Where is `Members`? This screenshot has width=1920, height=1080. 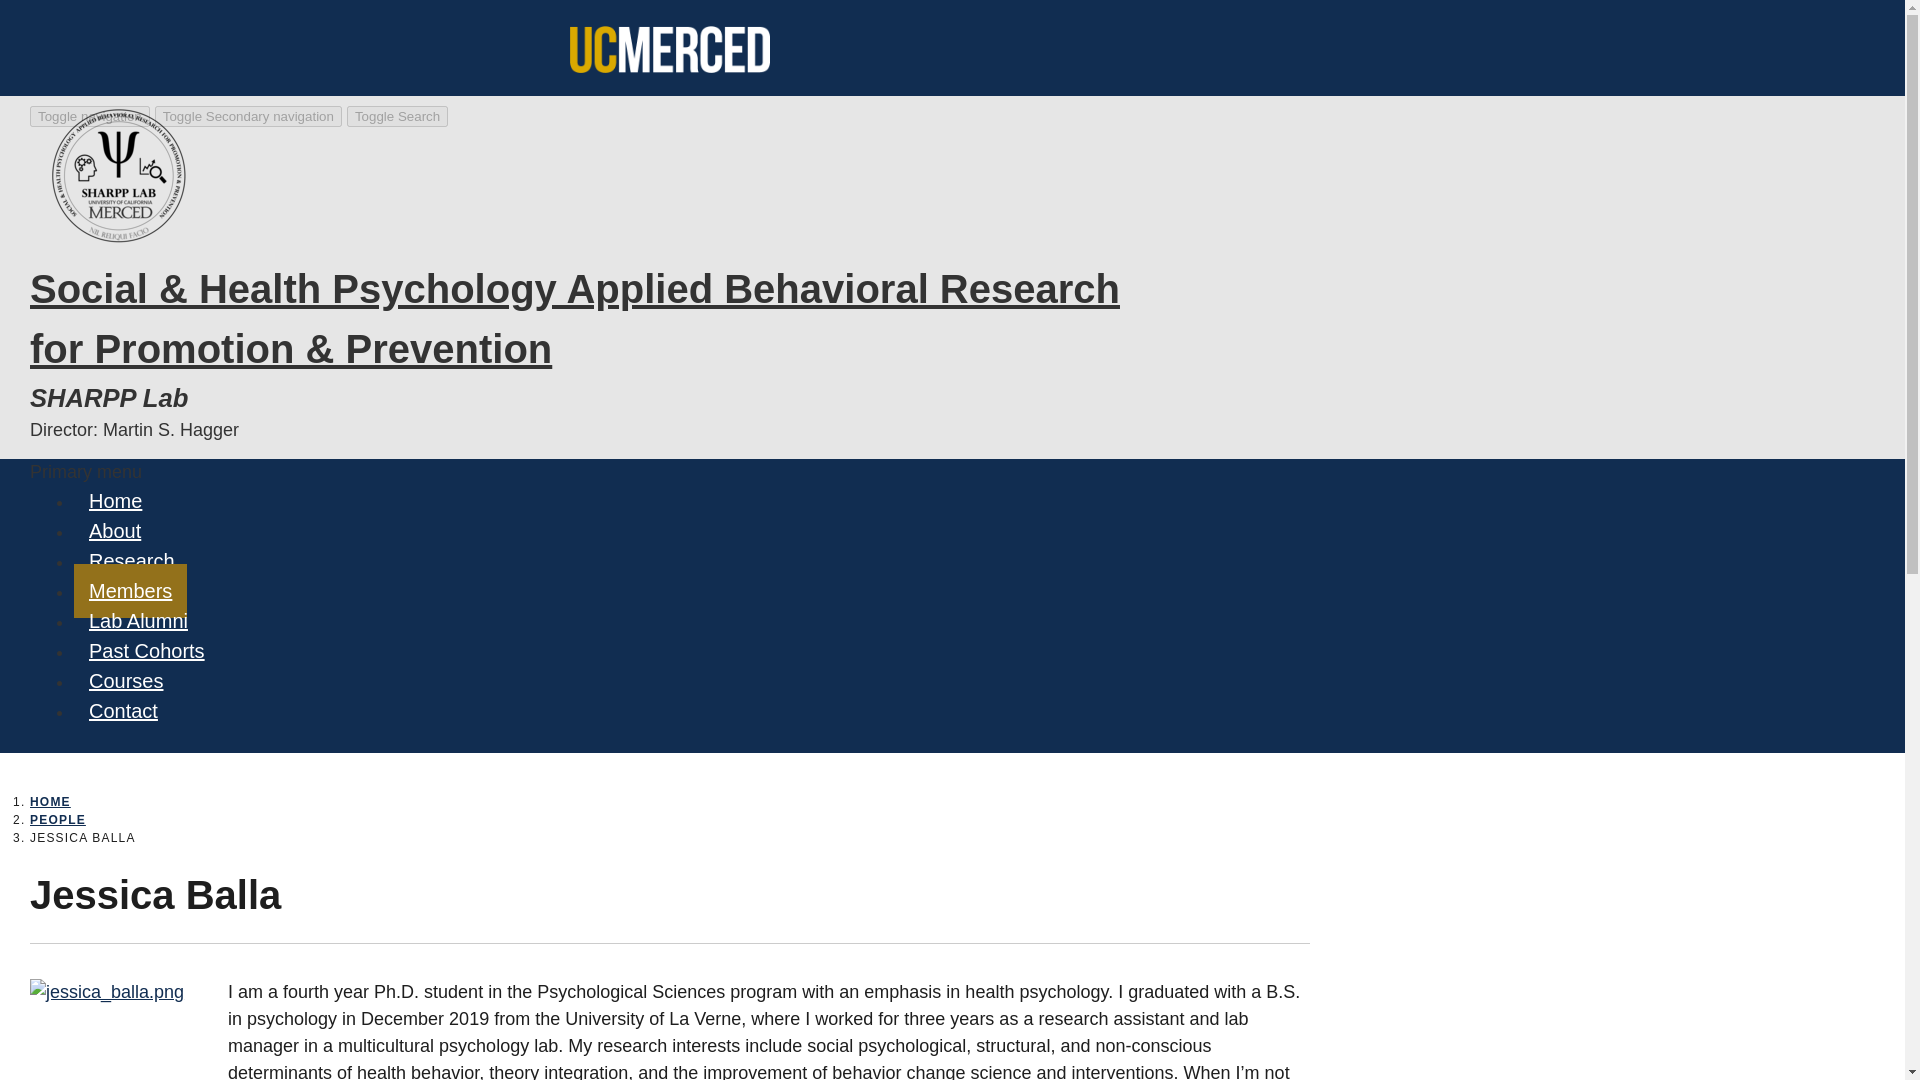 Members is located at coordinates (130, 590).